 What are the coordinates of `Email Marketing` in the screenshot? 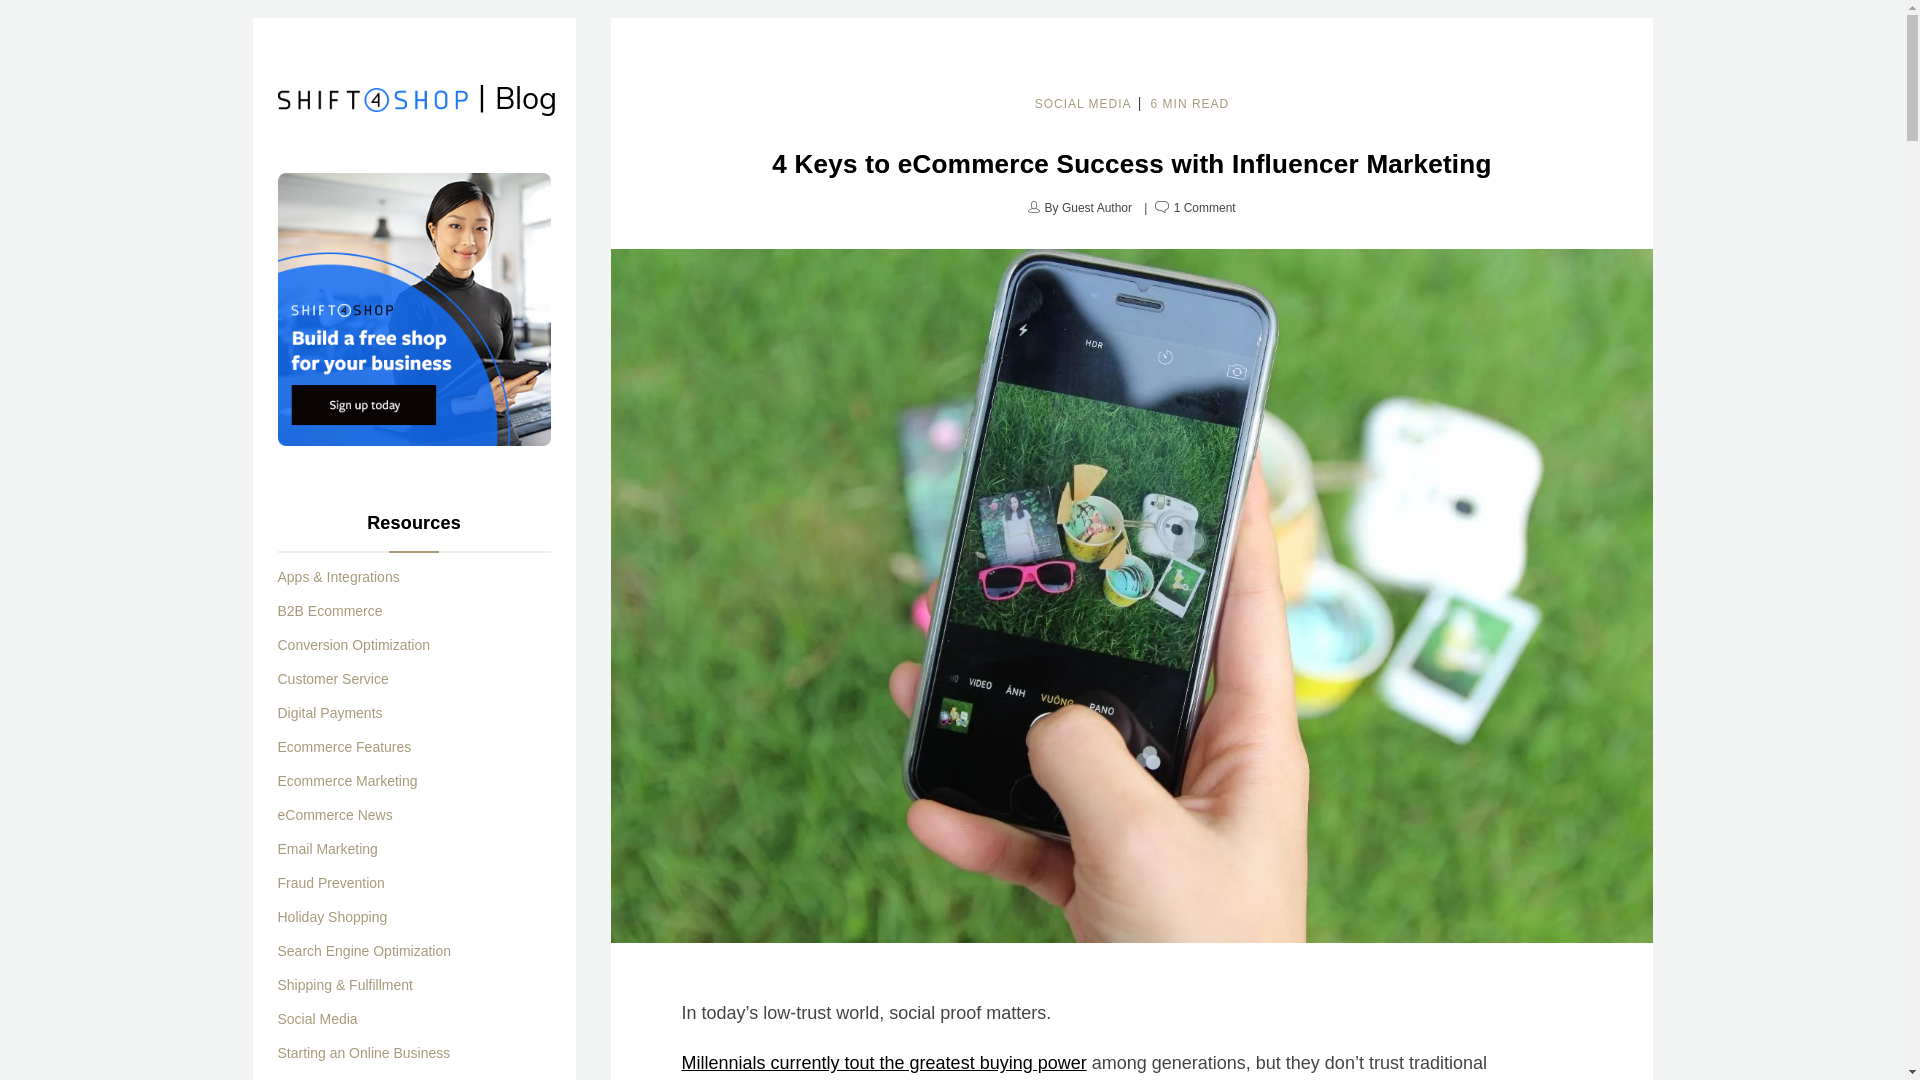 It's located at (328, 849).